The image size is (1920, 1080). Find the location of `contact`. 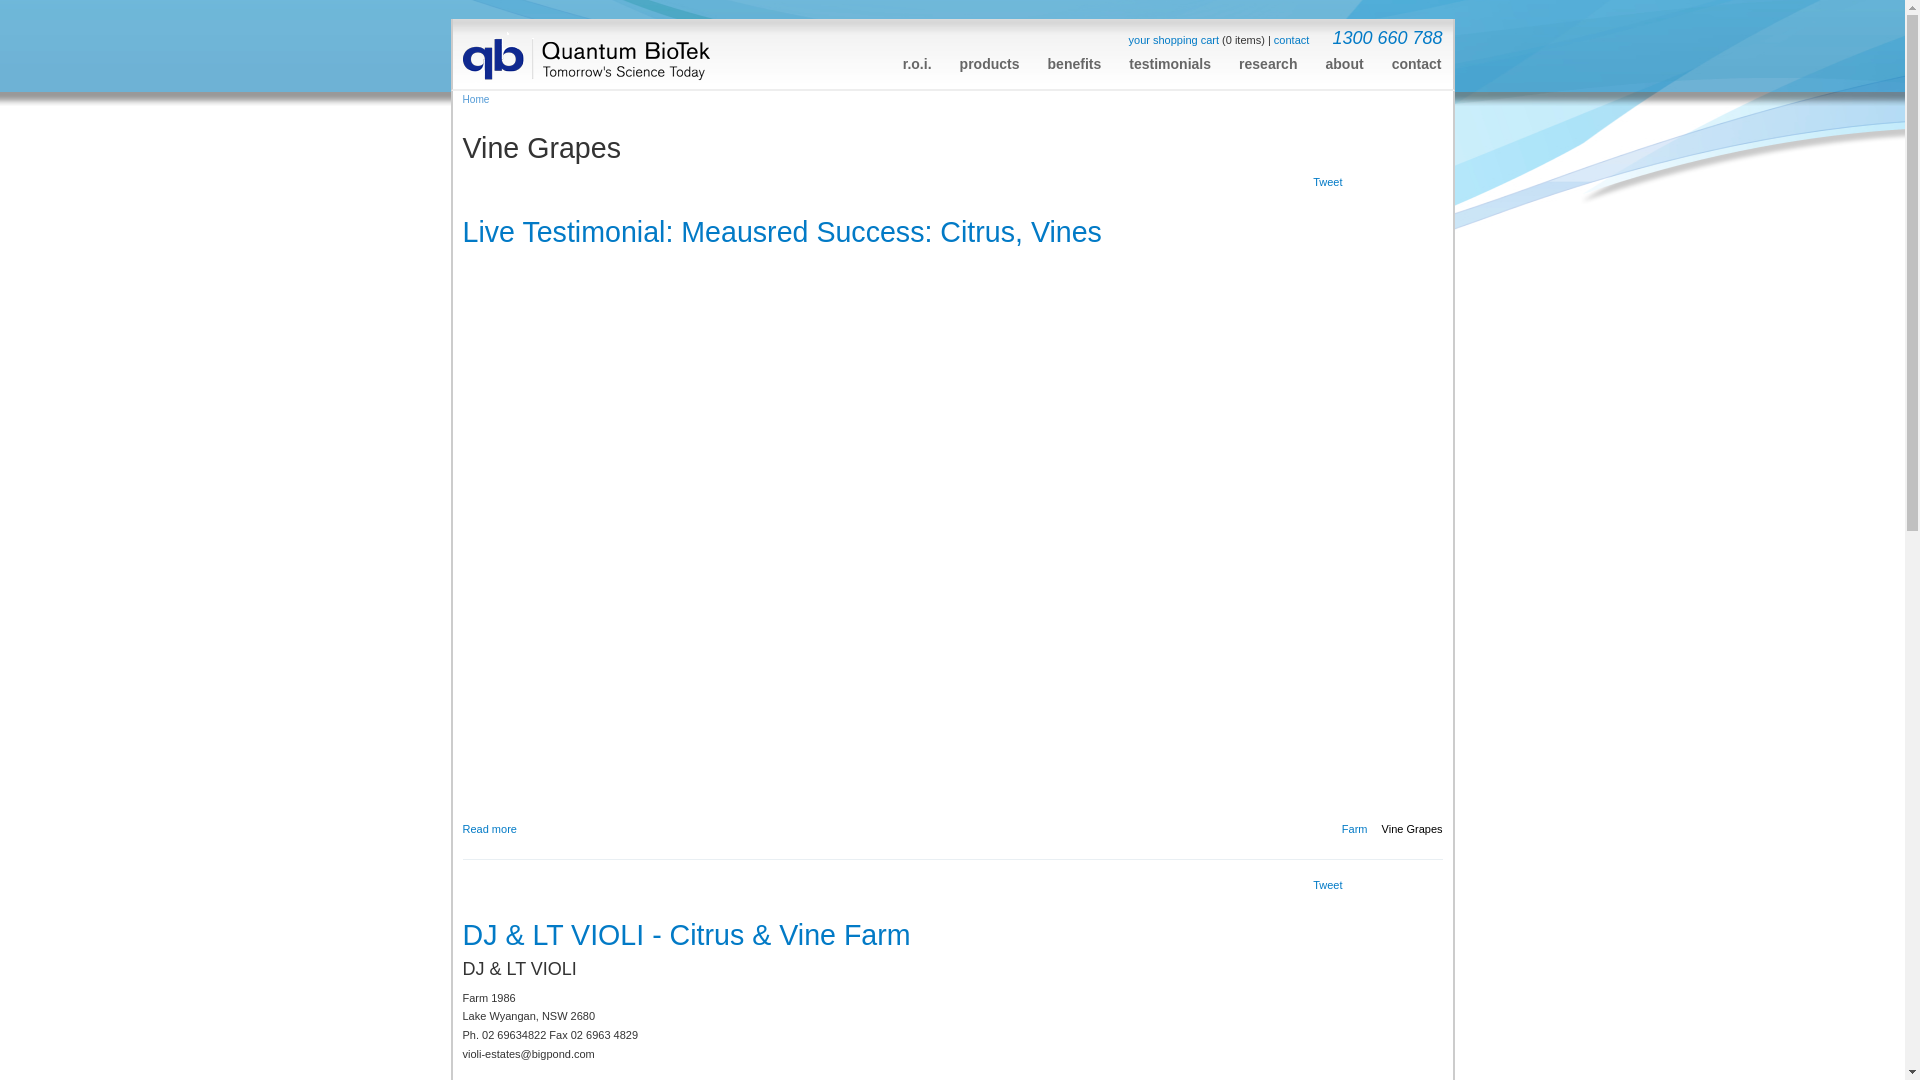

contact is located at coordinates (1292, 40).